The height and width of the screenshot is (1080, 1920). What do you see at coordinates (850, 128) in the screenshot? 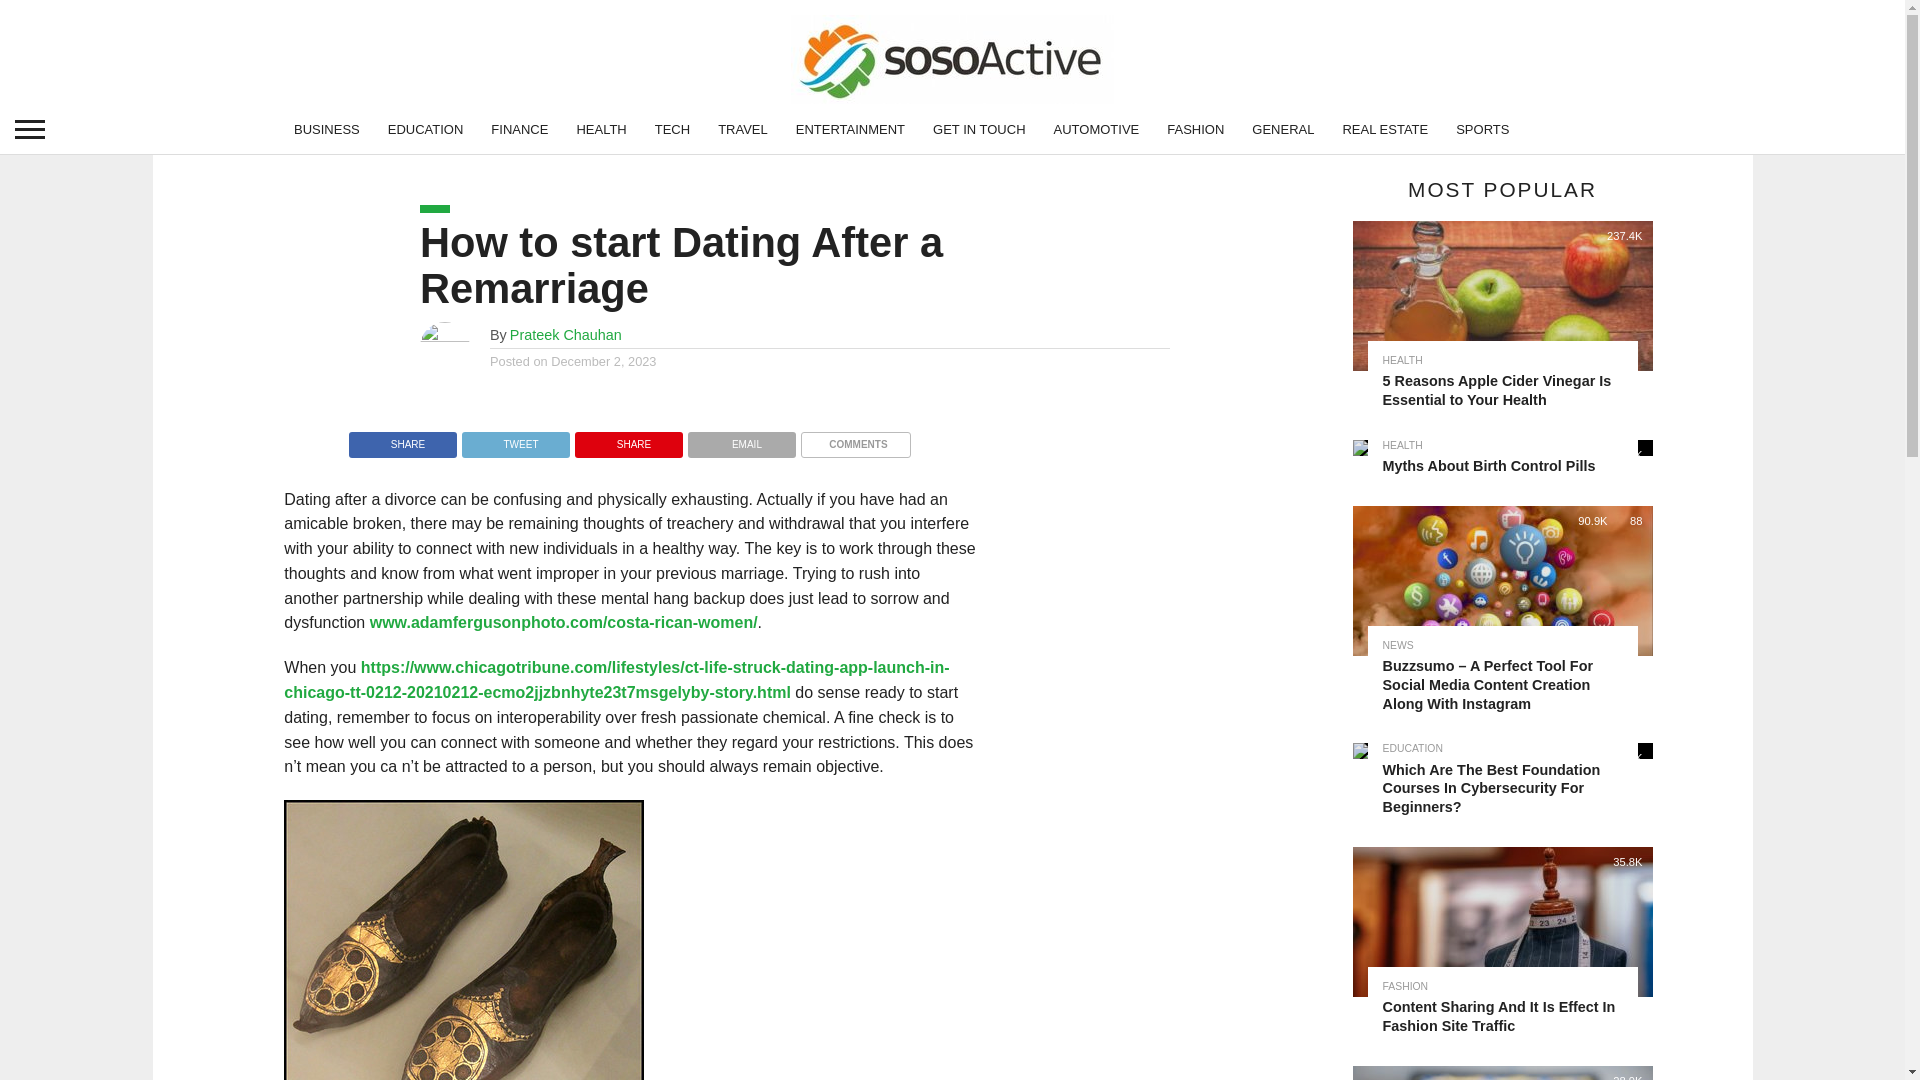
I see `ENTERTAINMENT` at bounding box center [850, 128].